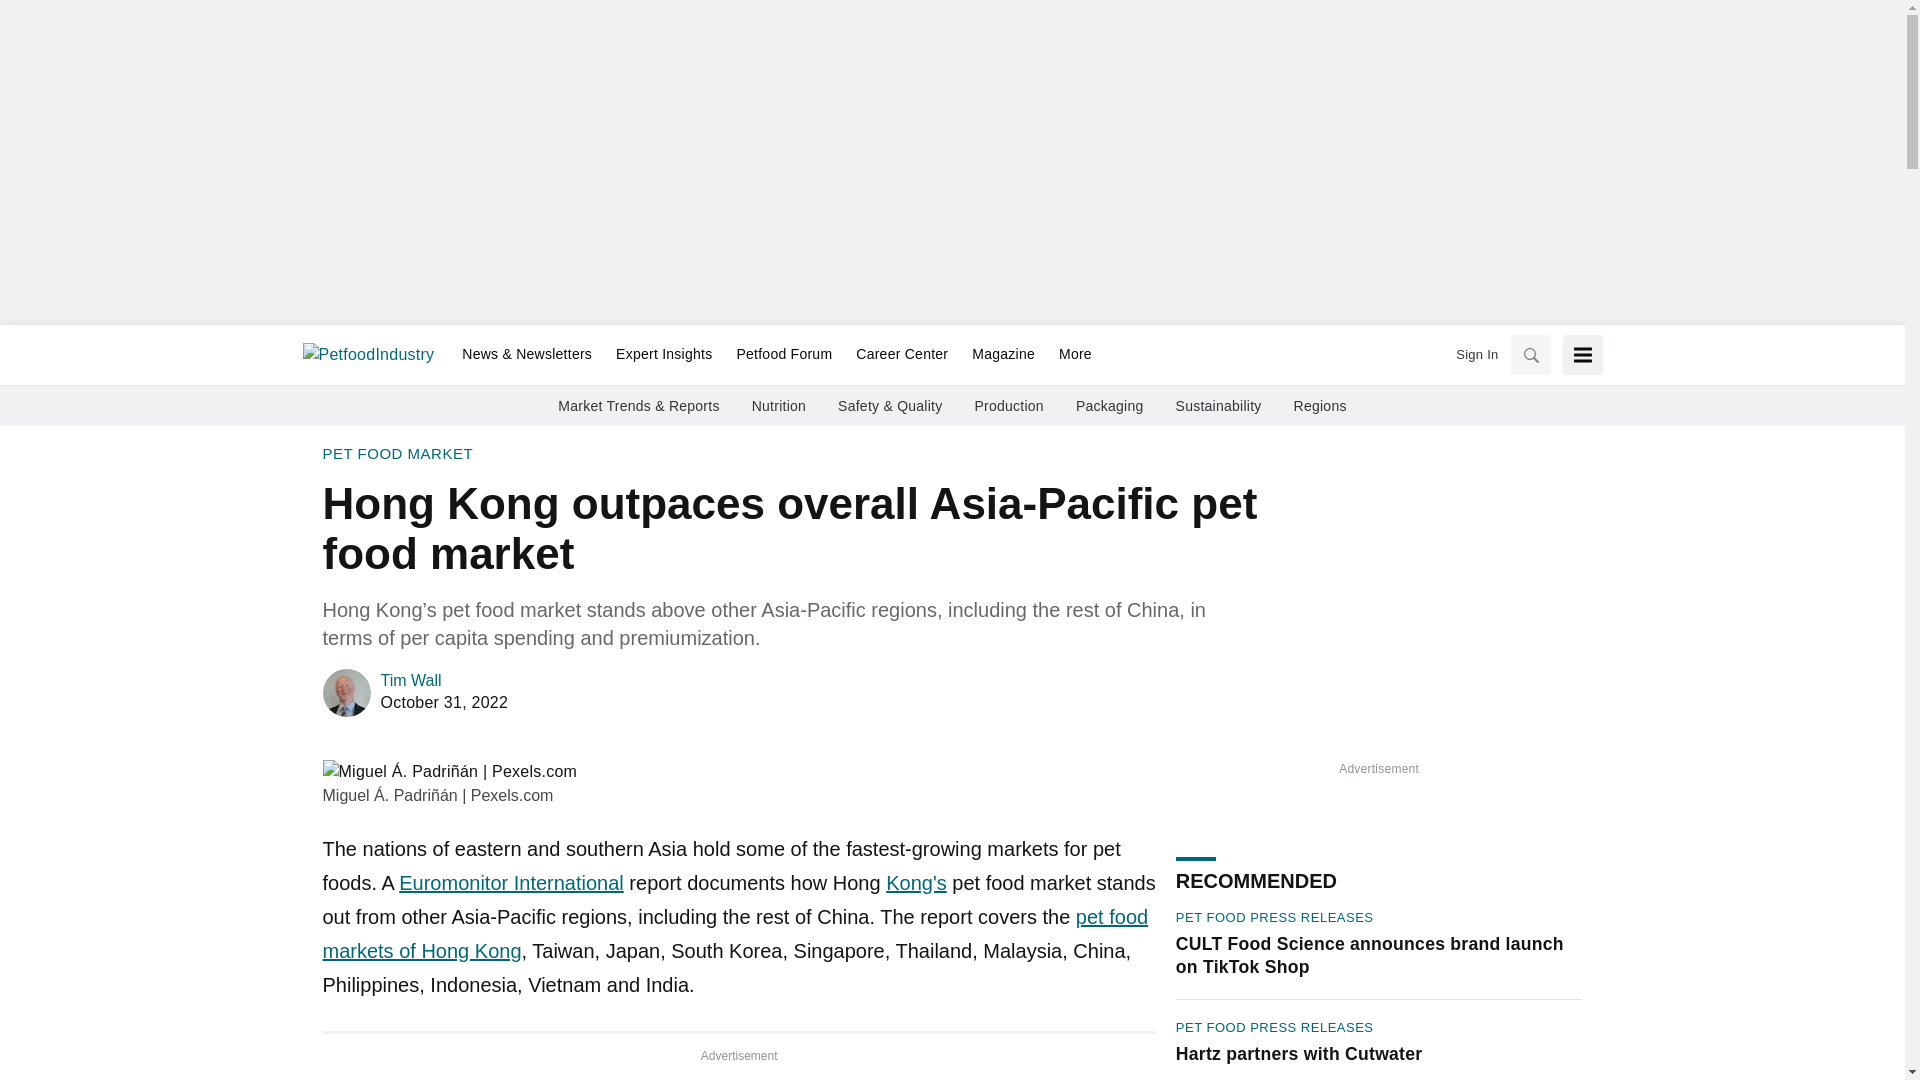 The width and height of the screenshot is (1920, 1080). What do you see at coordinates (779, 406) in the screenshot?
I see `Nutrition` at bounding box center [779, 406].